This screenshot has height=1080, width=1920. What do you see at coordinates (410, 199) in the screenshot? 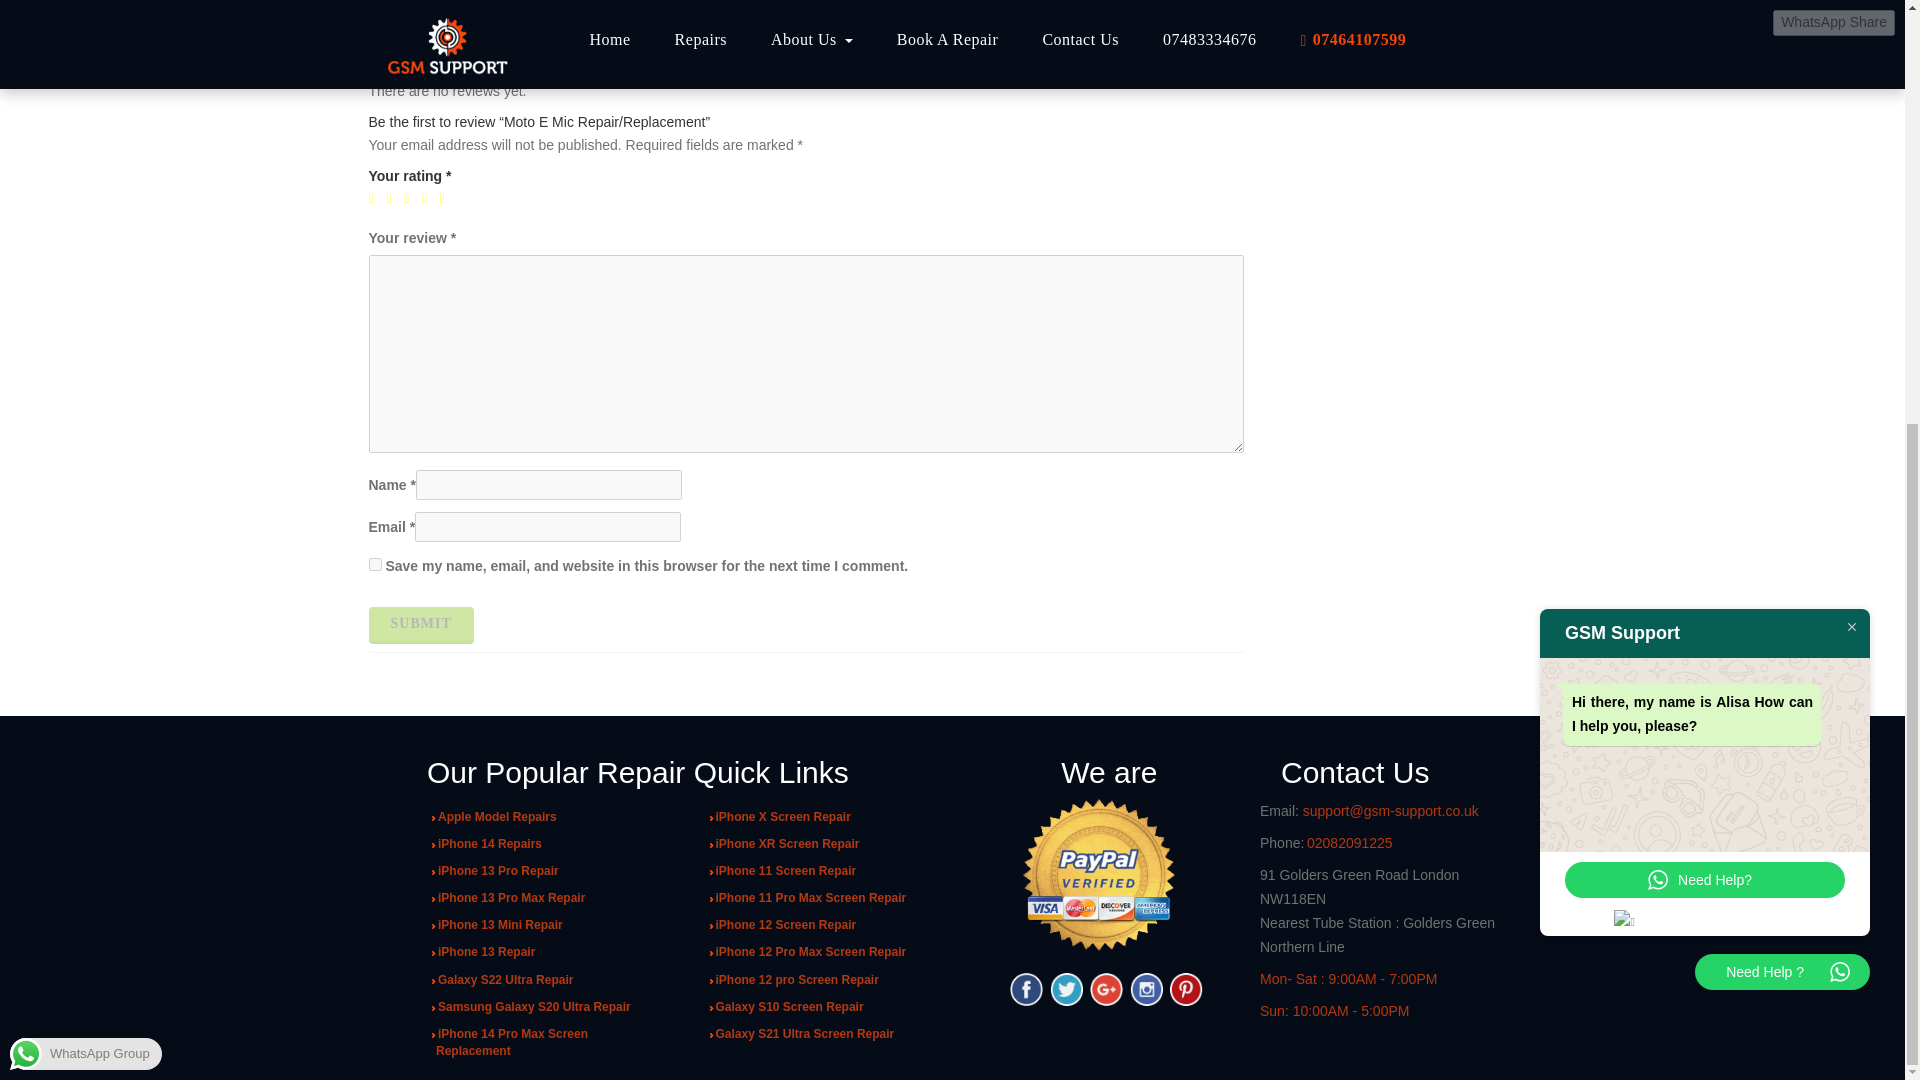
I see `3` at bounding box center [410, 199].